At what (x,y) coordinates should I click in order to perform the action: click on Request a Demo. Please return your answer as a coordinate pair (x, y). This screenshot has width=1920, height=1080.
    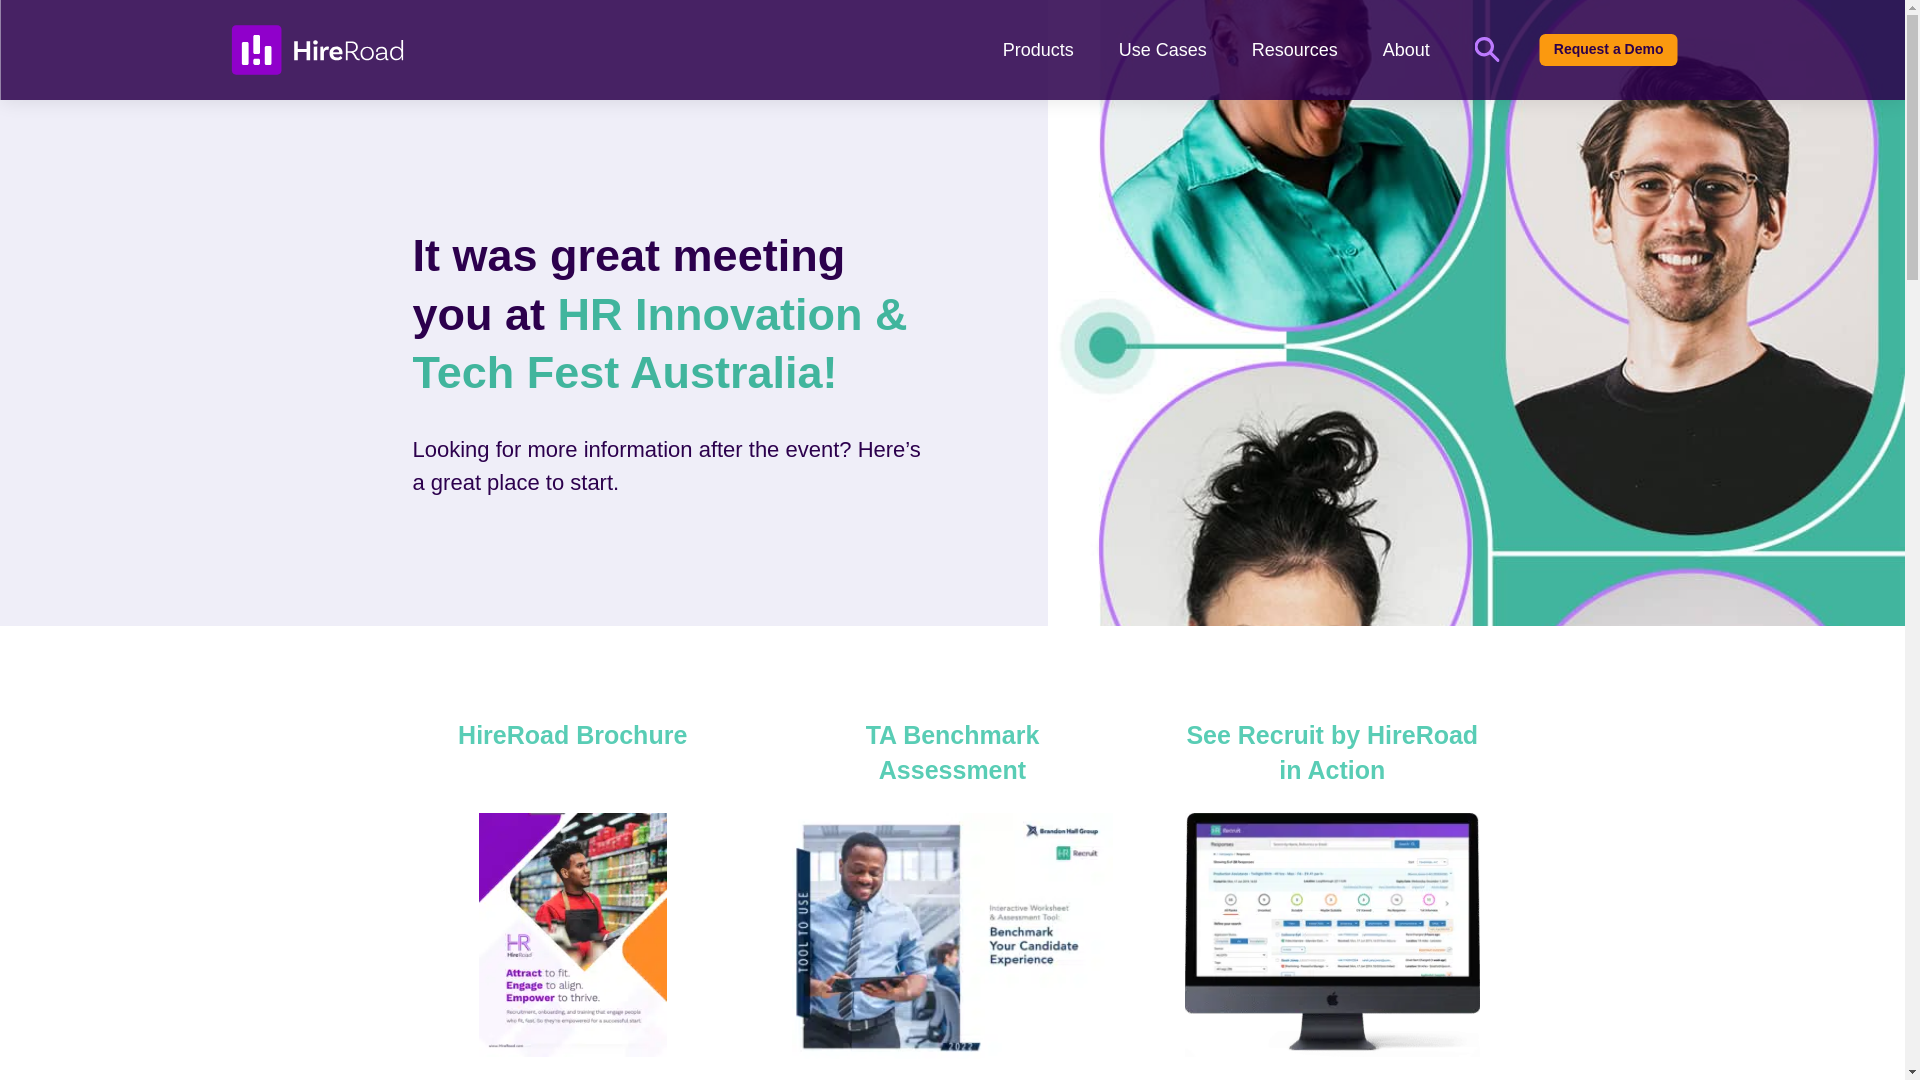
    Looking at the image, I should click on (1608, 49).